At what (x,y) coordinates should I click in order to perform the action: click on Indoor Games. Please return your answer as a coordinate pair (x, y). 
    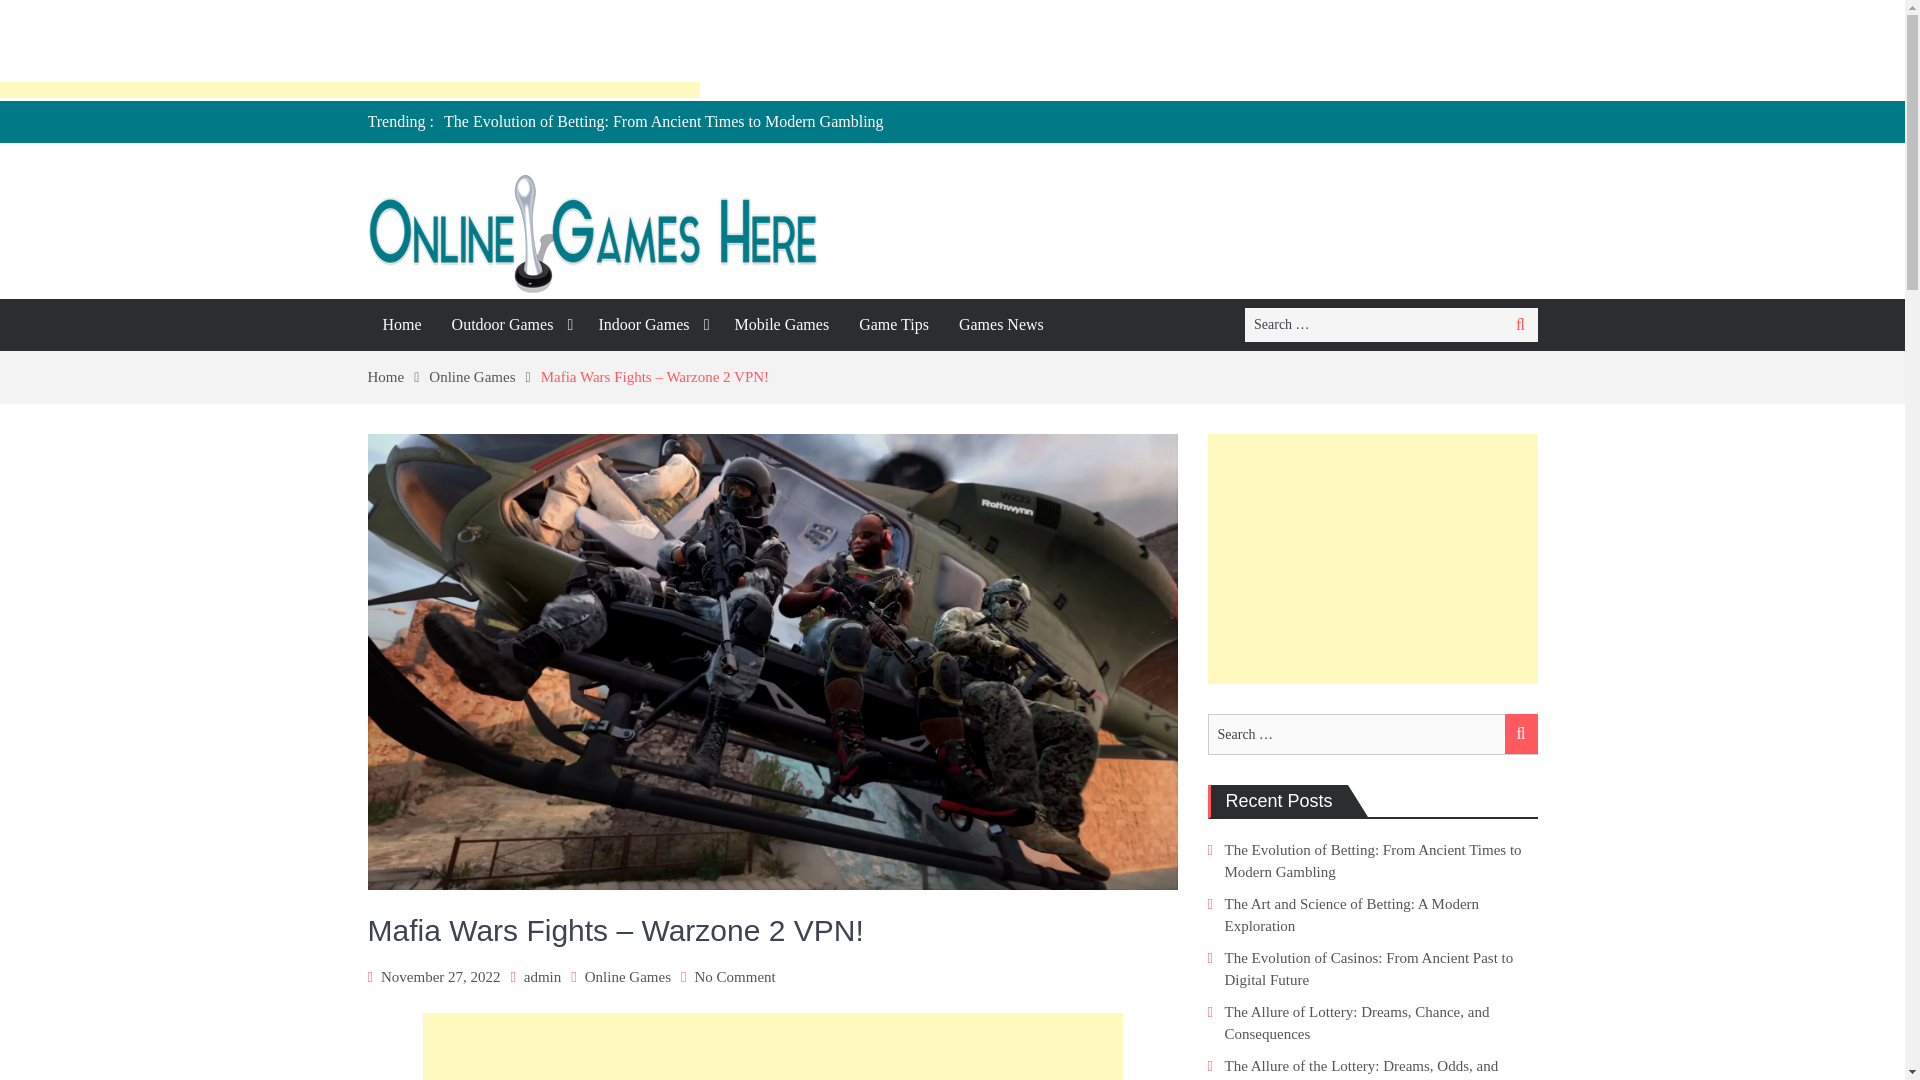
    Looking at the image, I should click on (650, 325).